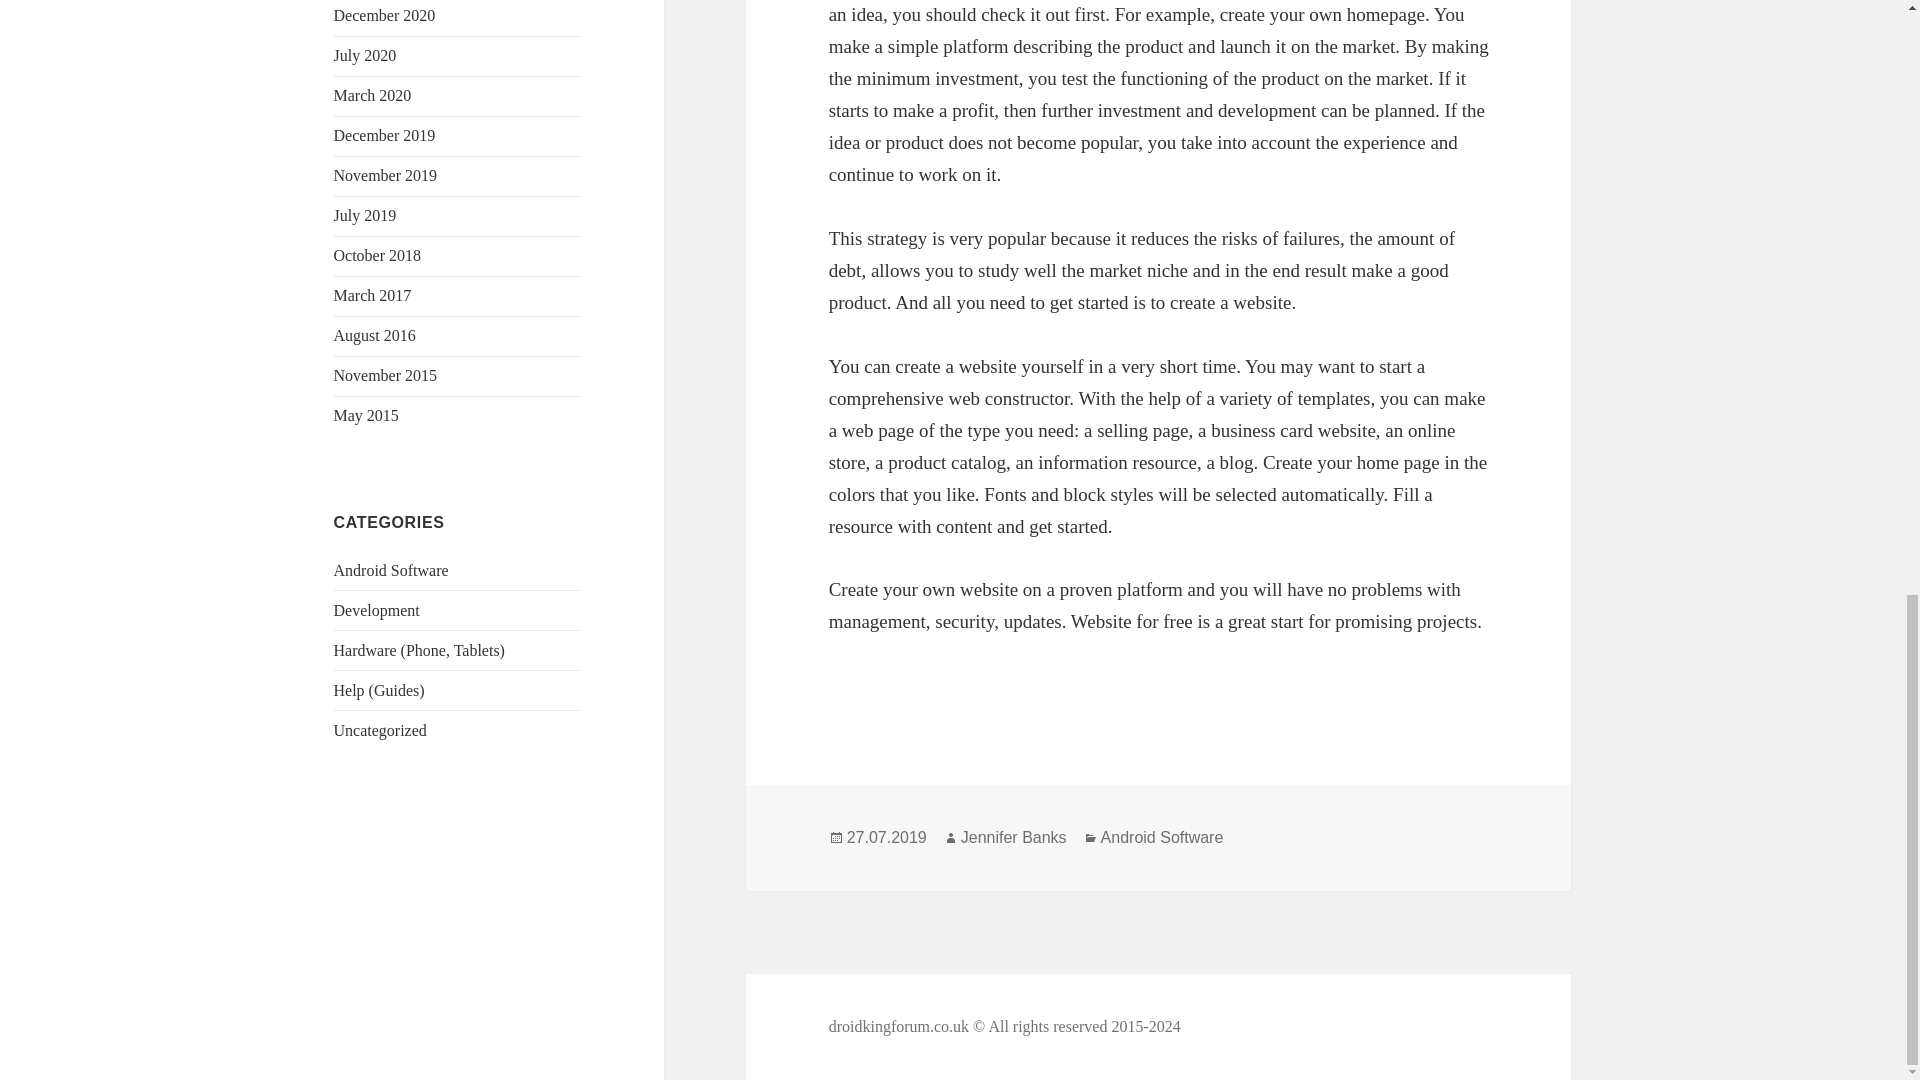 The width and height of the screenshot is (1920, 1080). I want to click on October 2018, so click(378, 255).